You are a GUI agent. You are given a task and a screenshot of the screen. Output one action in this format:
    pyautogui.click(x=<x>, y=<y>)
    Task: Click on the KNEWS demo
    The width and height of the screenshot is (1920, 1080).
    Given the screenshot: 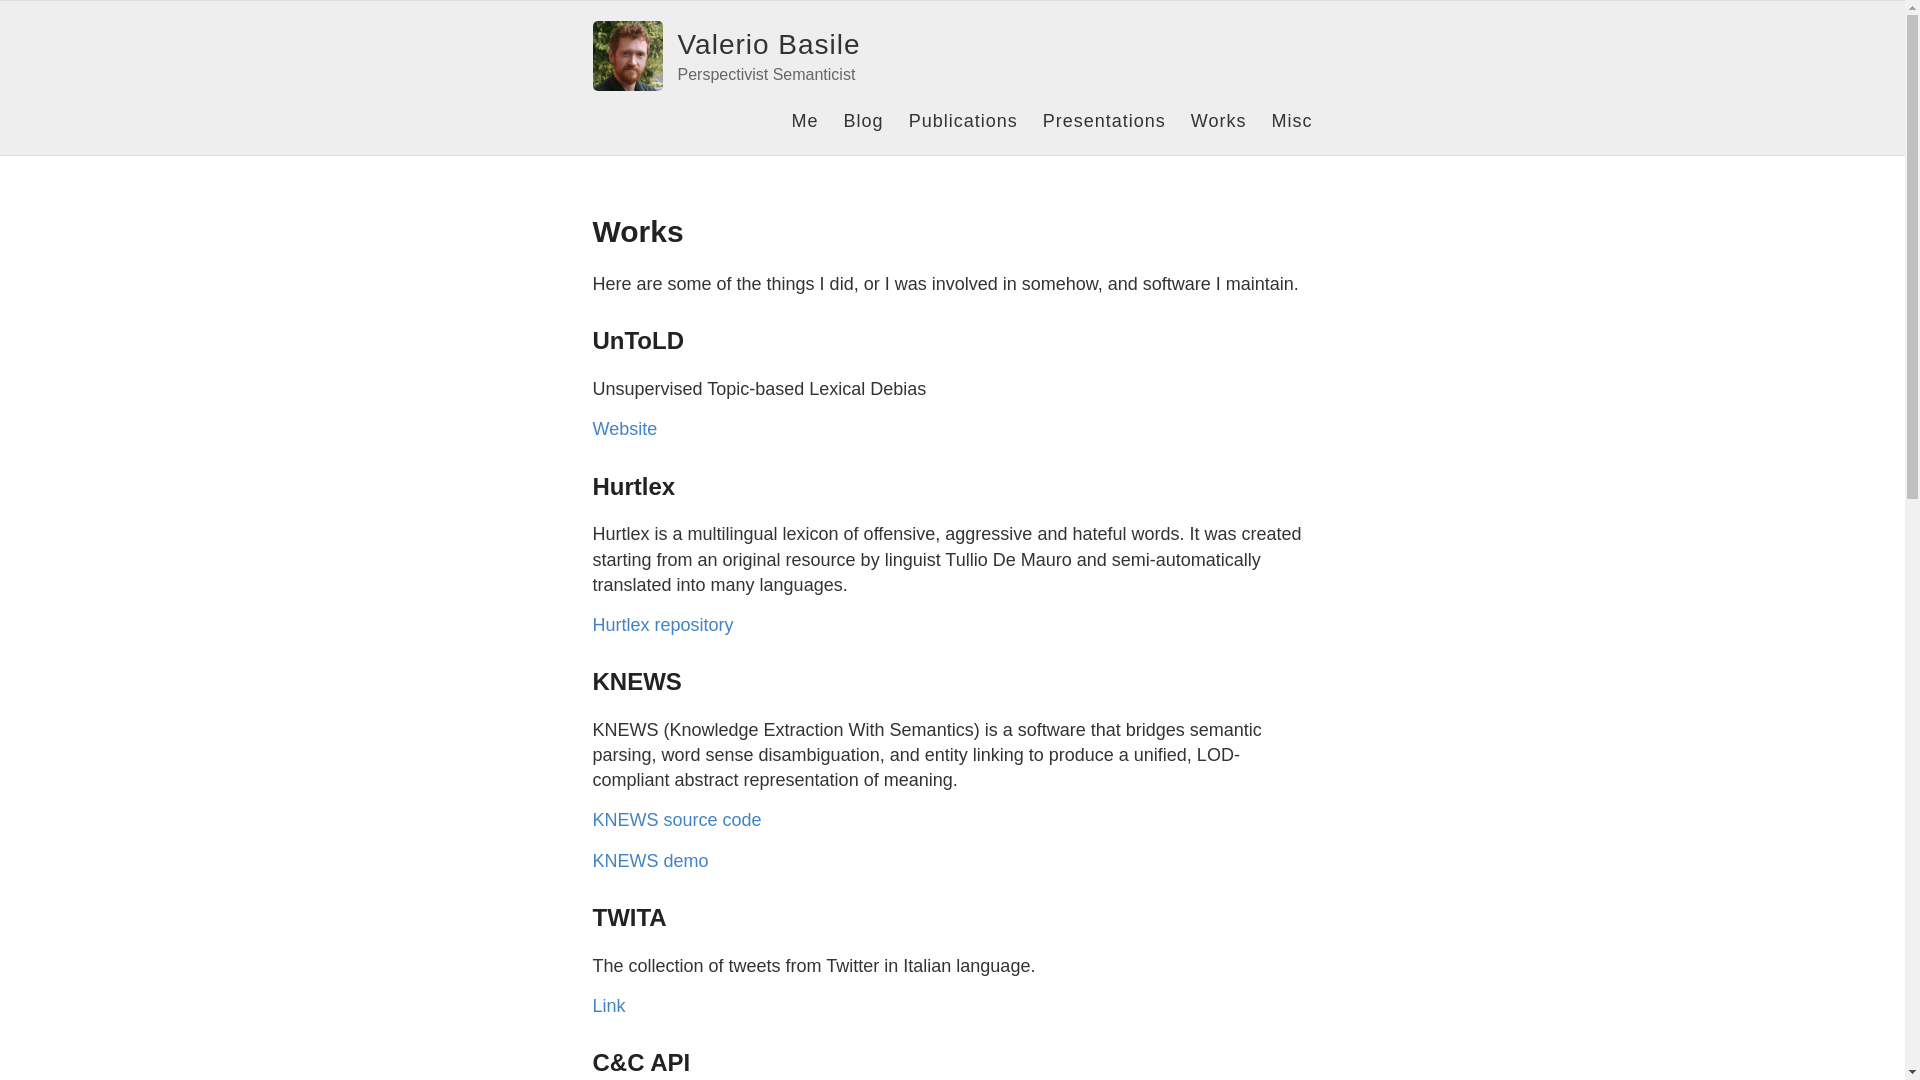 What is the action you would take?
    pyautogui.click(x=650, y=860)
    